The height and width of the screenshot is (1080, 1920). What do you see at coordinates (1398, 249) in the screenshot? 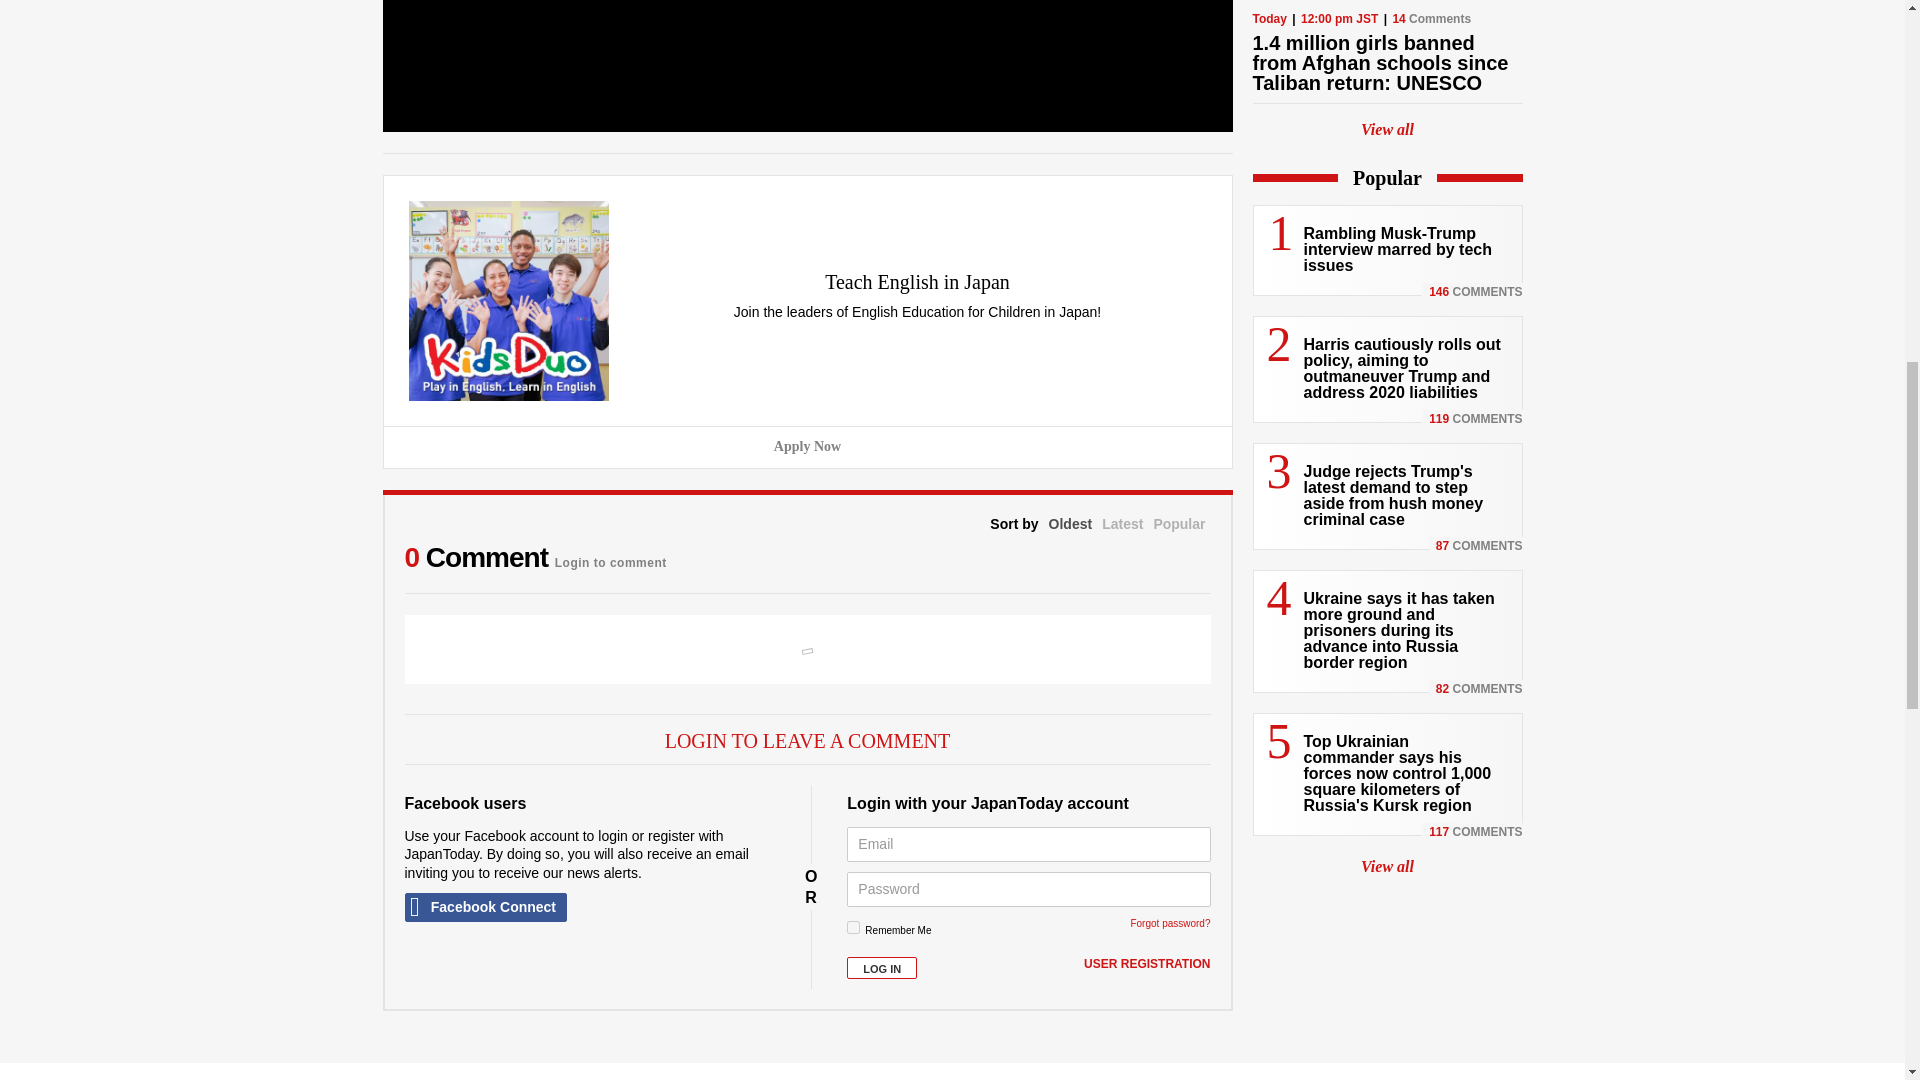
I see `Rambling Musk-Trump interview marred by tech issues` at bounding box center [1398, 249].